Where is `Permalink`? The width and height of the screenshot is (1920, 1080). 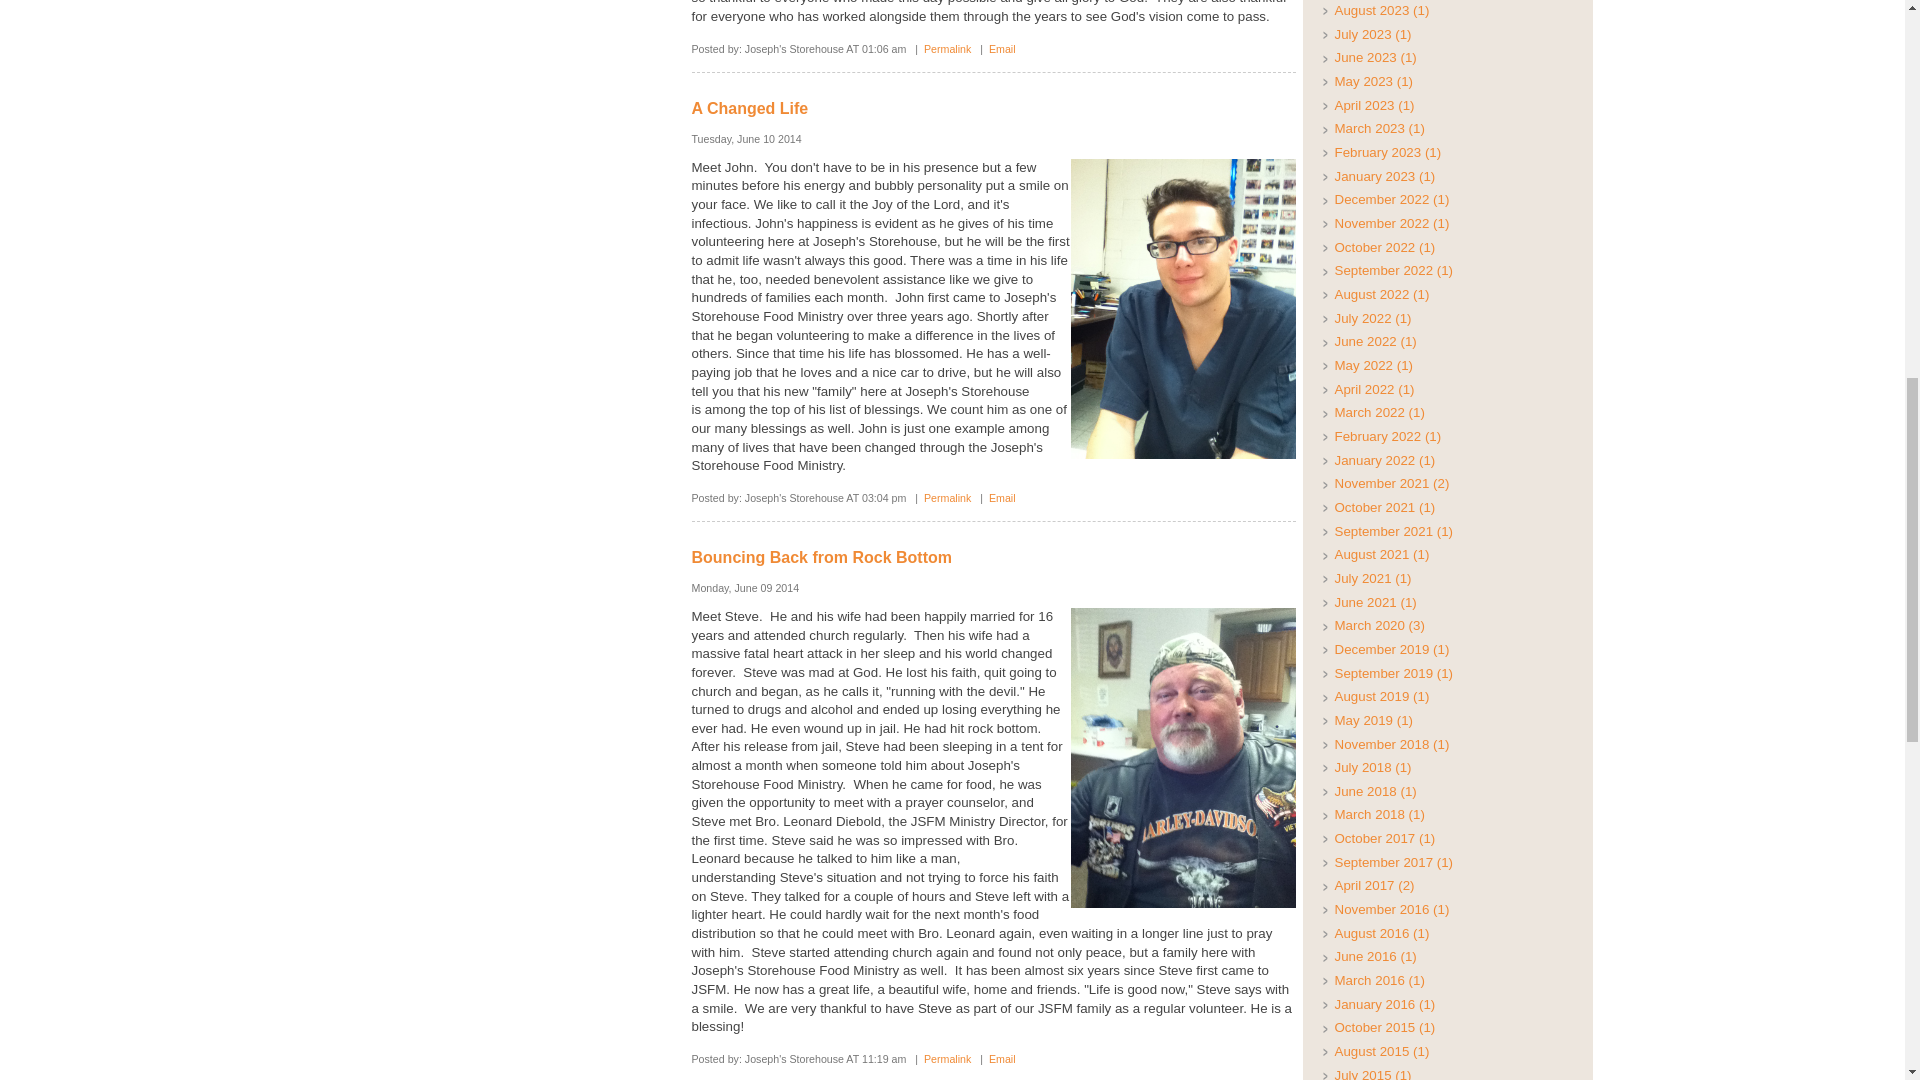 Permalink is located at coordinates (947, 49).